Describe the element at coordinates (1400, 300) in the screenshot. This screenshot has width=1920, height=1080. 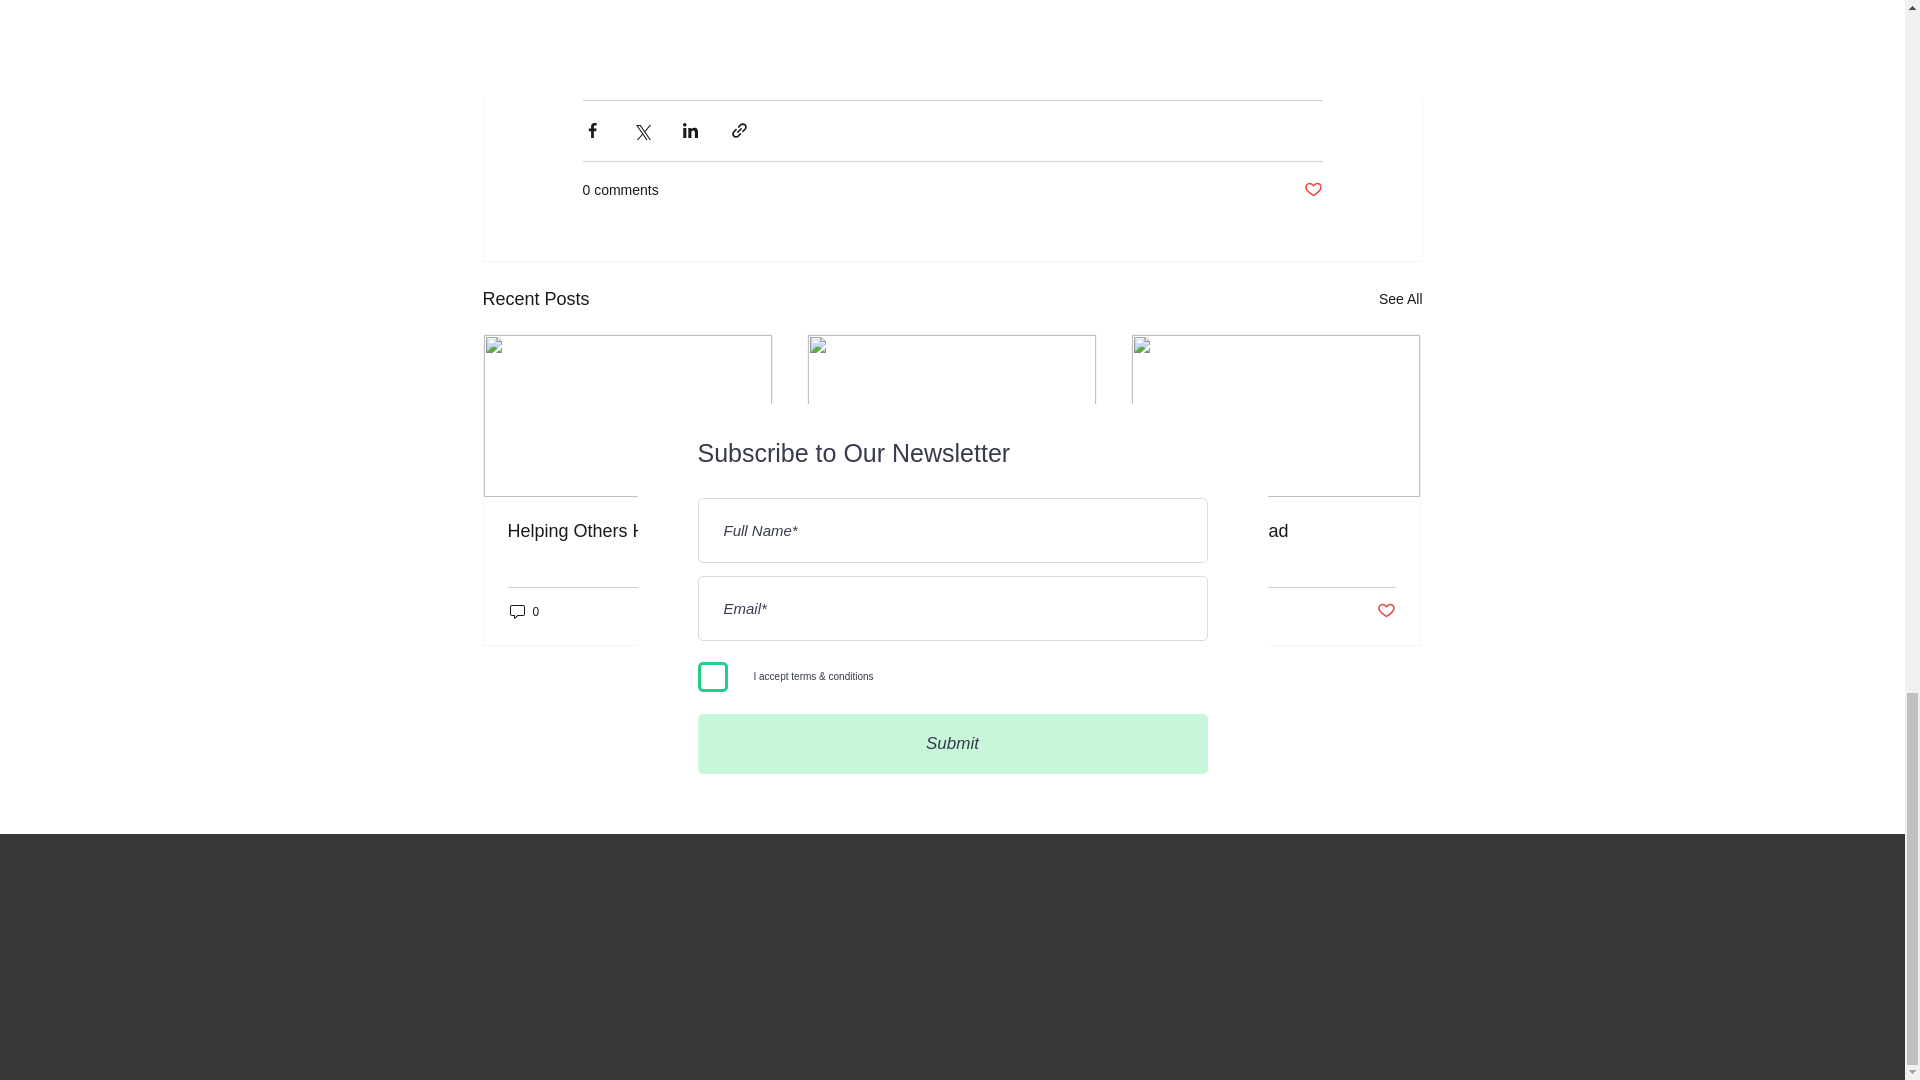
I see `See All` at that location.